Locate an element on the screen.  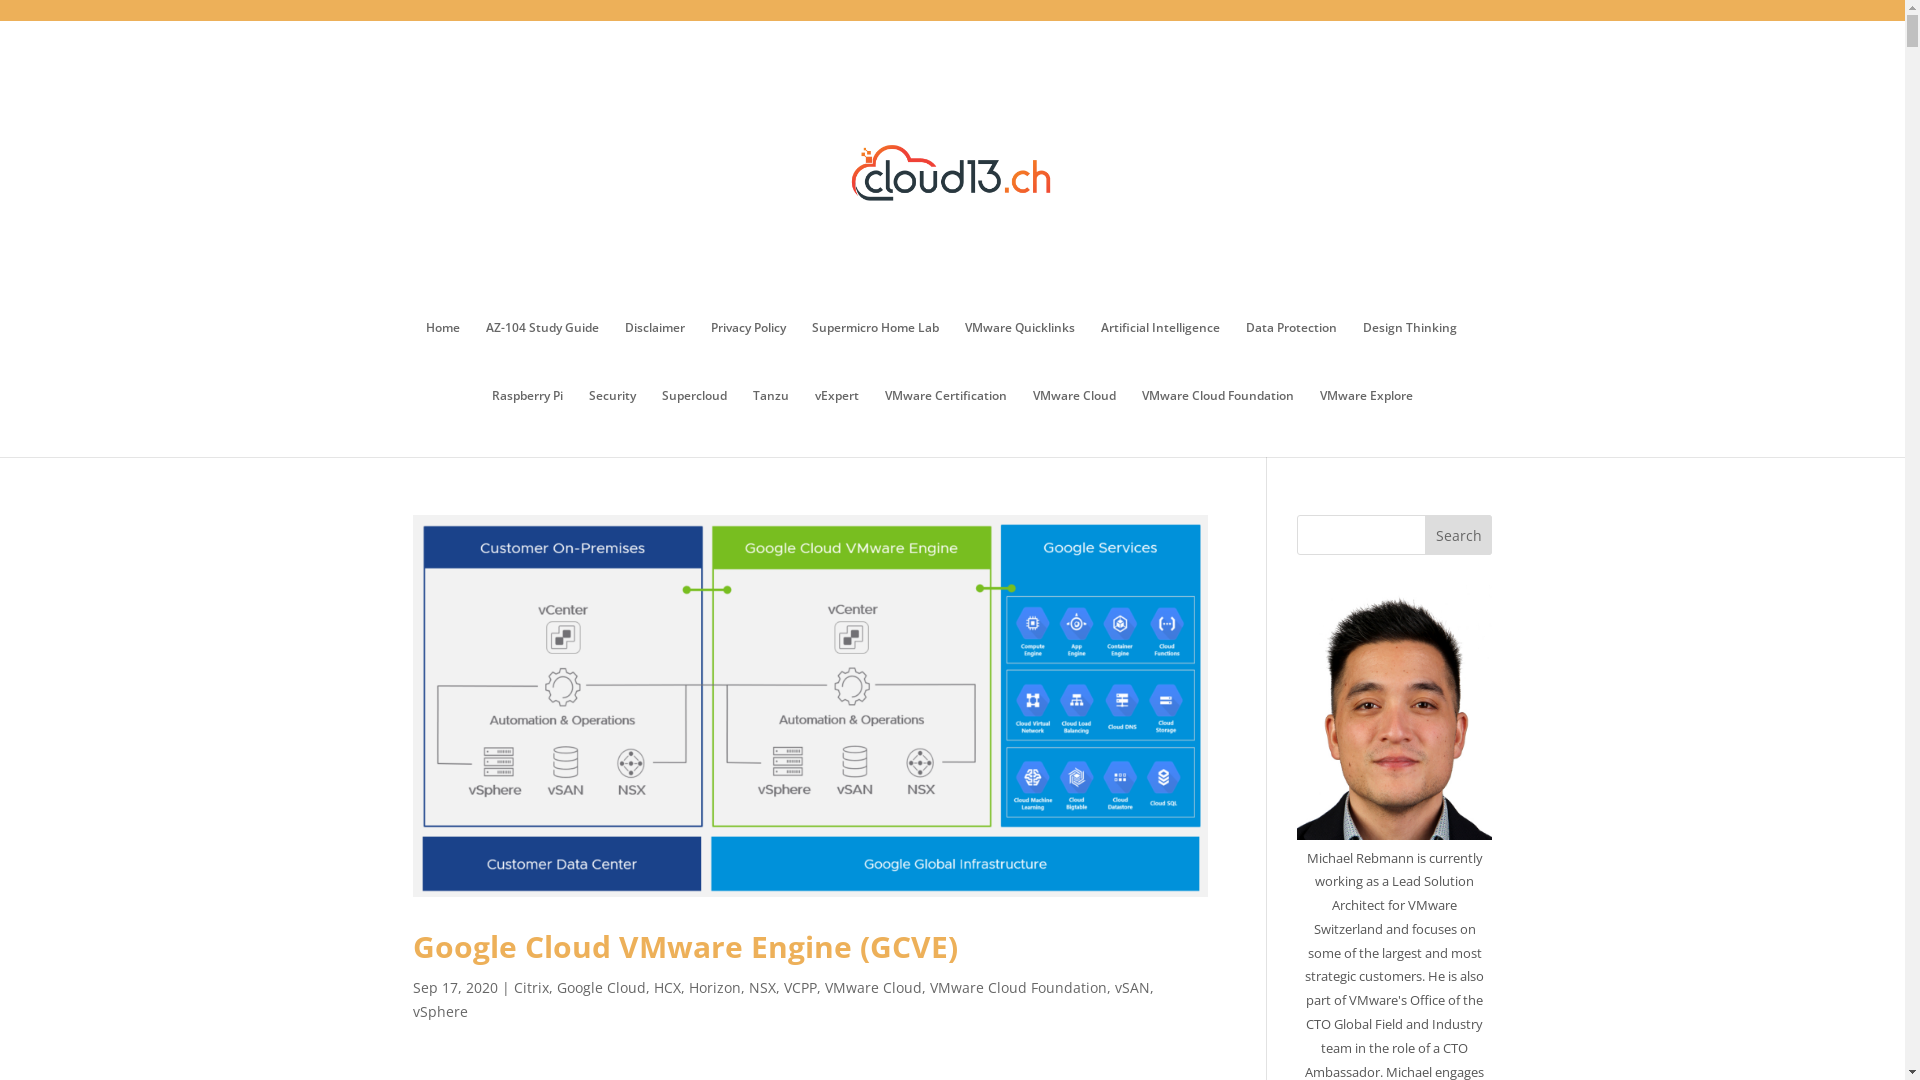
VMware Explore is located at coordinates (1366, 423).